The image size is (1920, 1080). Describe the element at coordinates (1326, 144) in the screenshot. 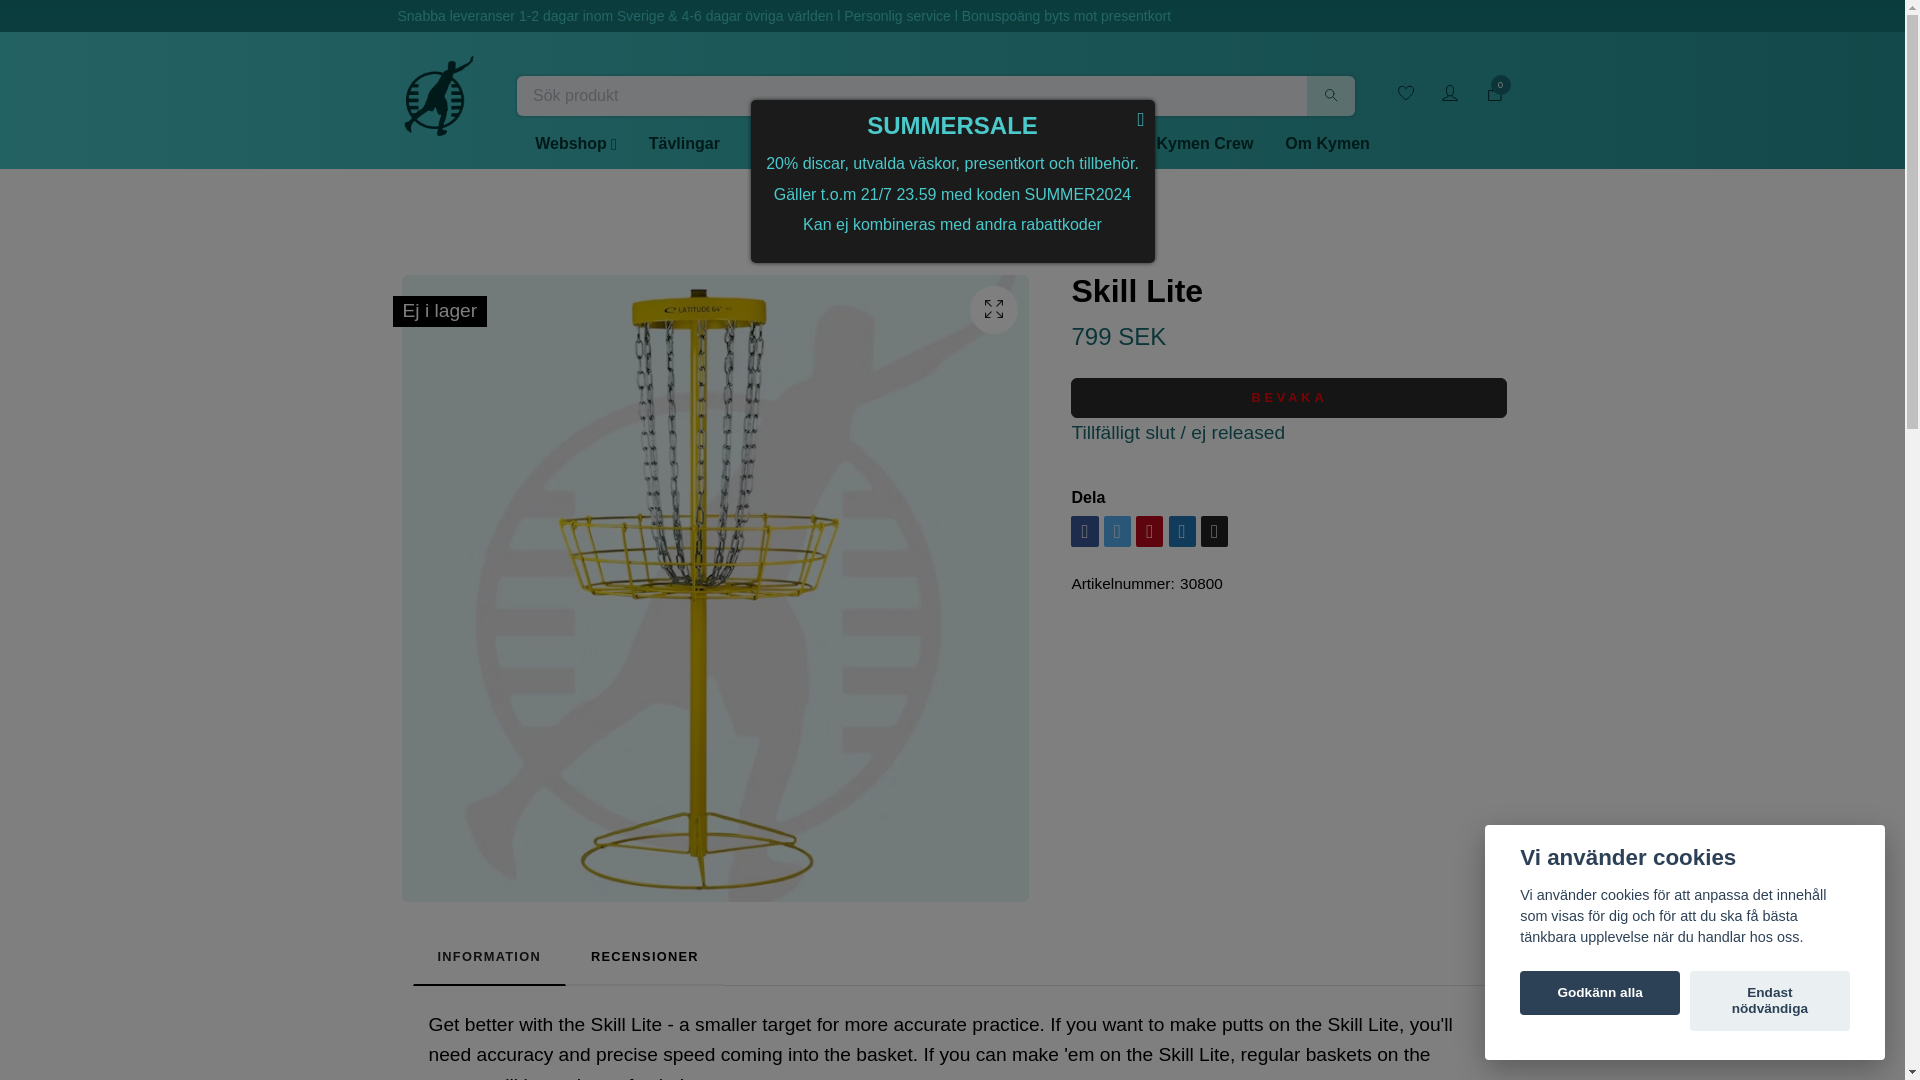

I see `Om Kymen` at that location.